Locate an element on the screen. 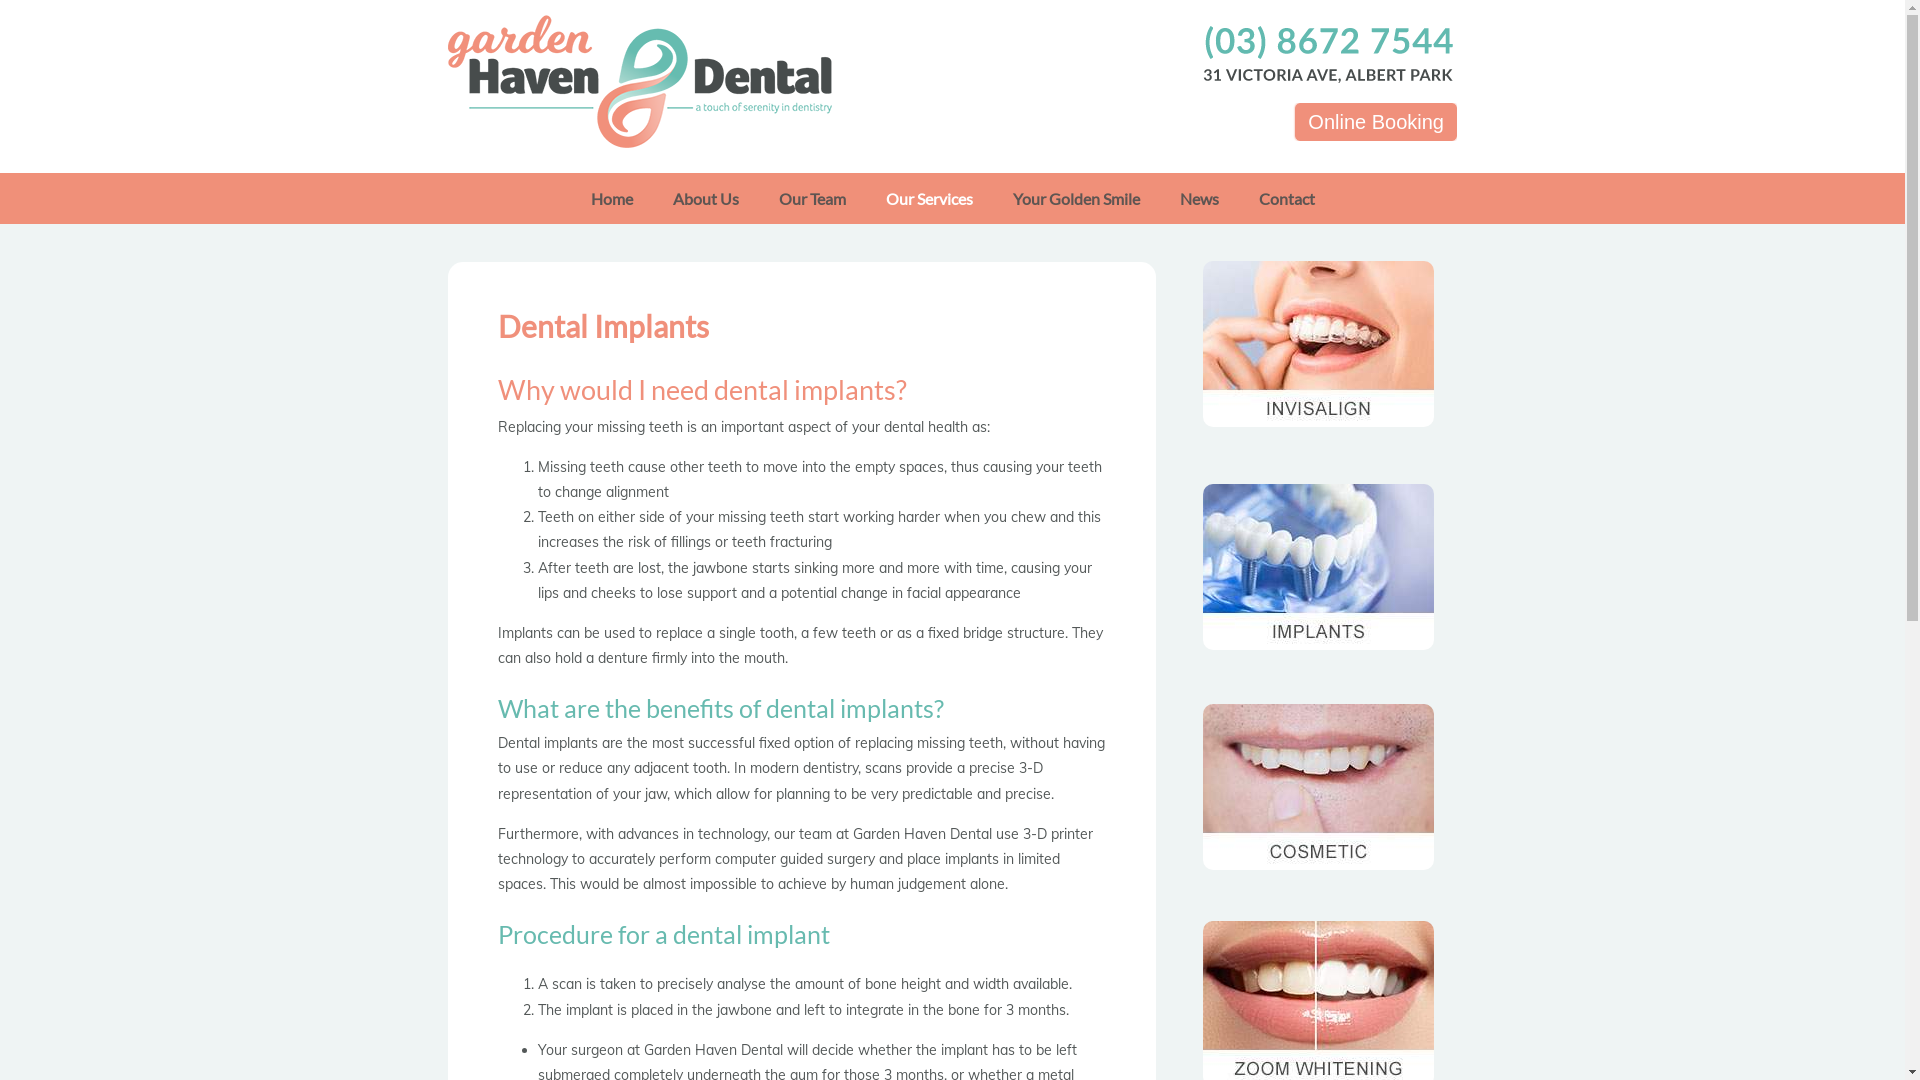 Image resolution: width=1920 pixels, height=1080 pixels. Contact is located at coordinates (1286, 198).